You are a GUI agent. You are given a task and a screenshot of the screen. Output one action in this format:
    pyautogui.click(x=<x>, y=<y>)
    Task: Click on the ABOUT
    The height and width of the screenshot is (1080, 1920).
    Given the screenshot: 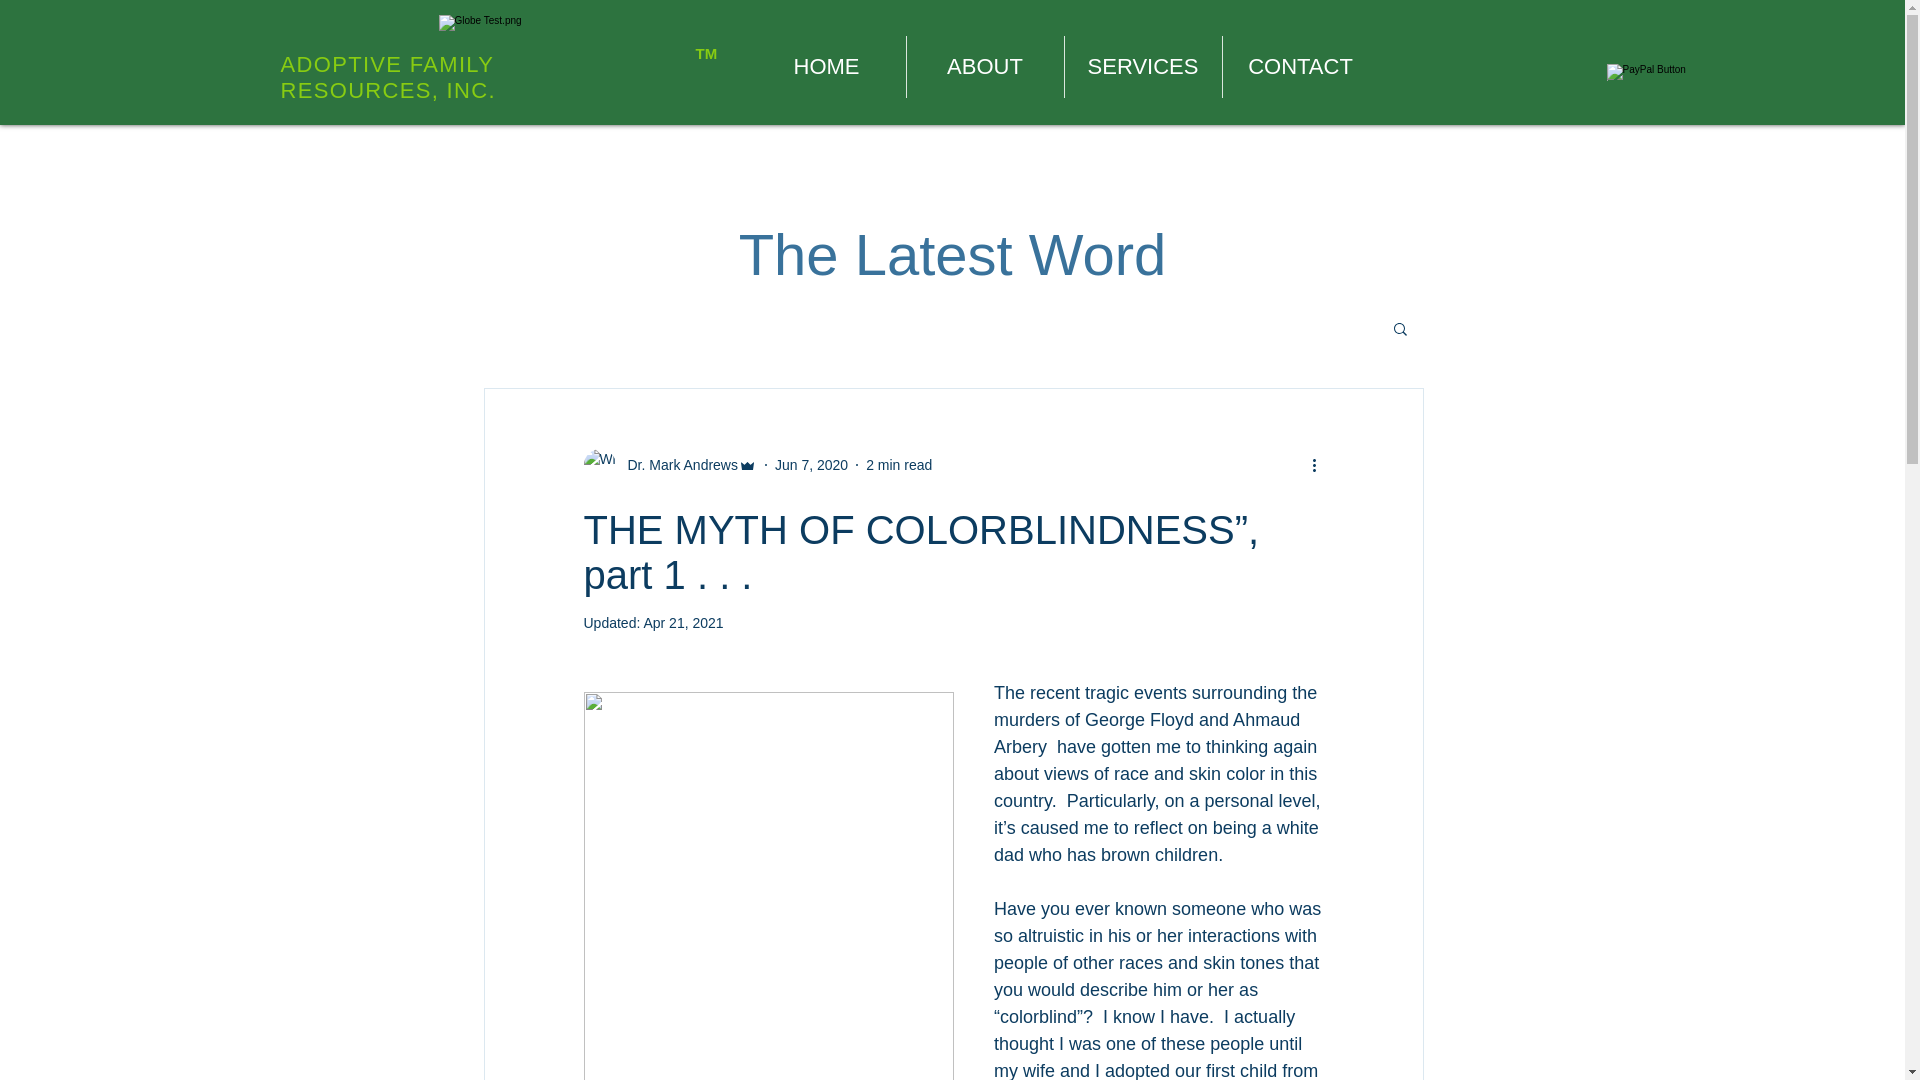 What is the action you would take?
    pyautogui.click(x=984, y=66)
    